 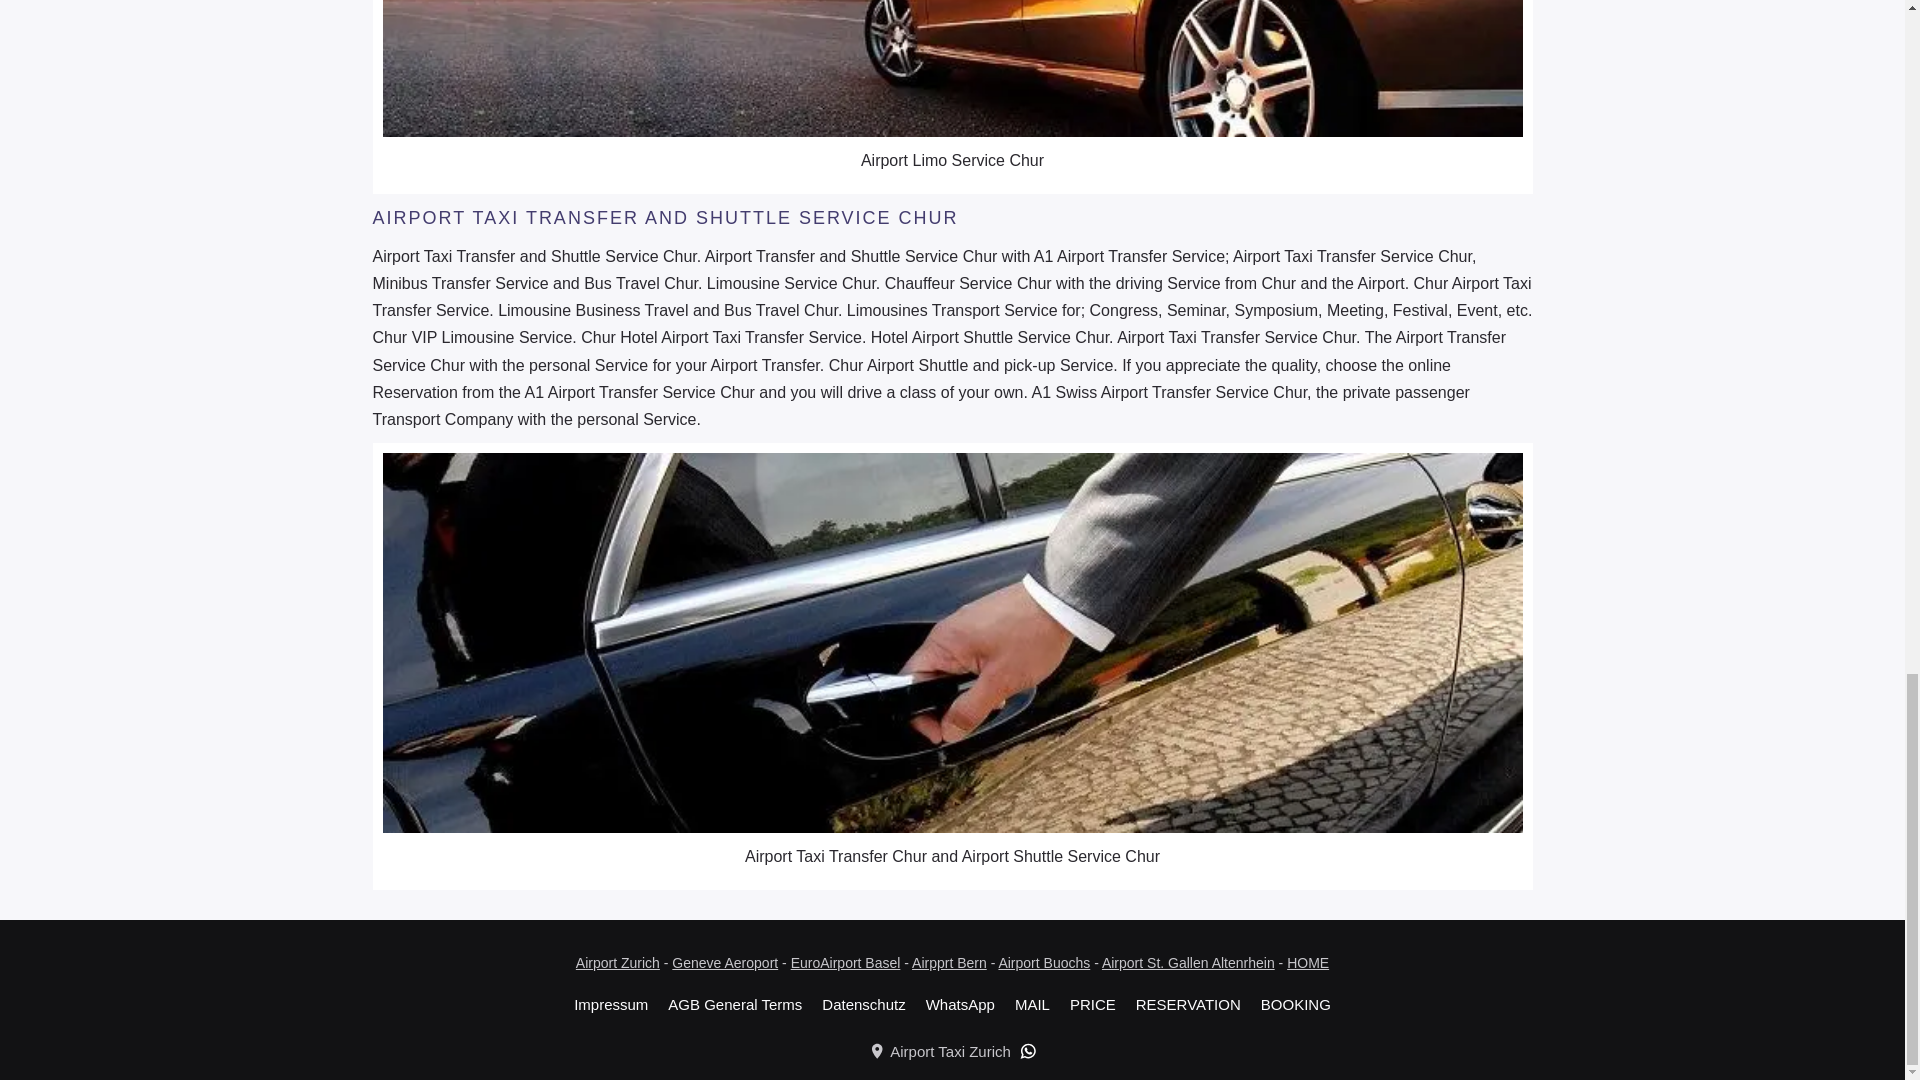 I want to click on Impressum, so click(x=611, y=1004).